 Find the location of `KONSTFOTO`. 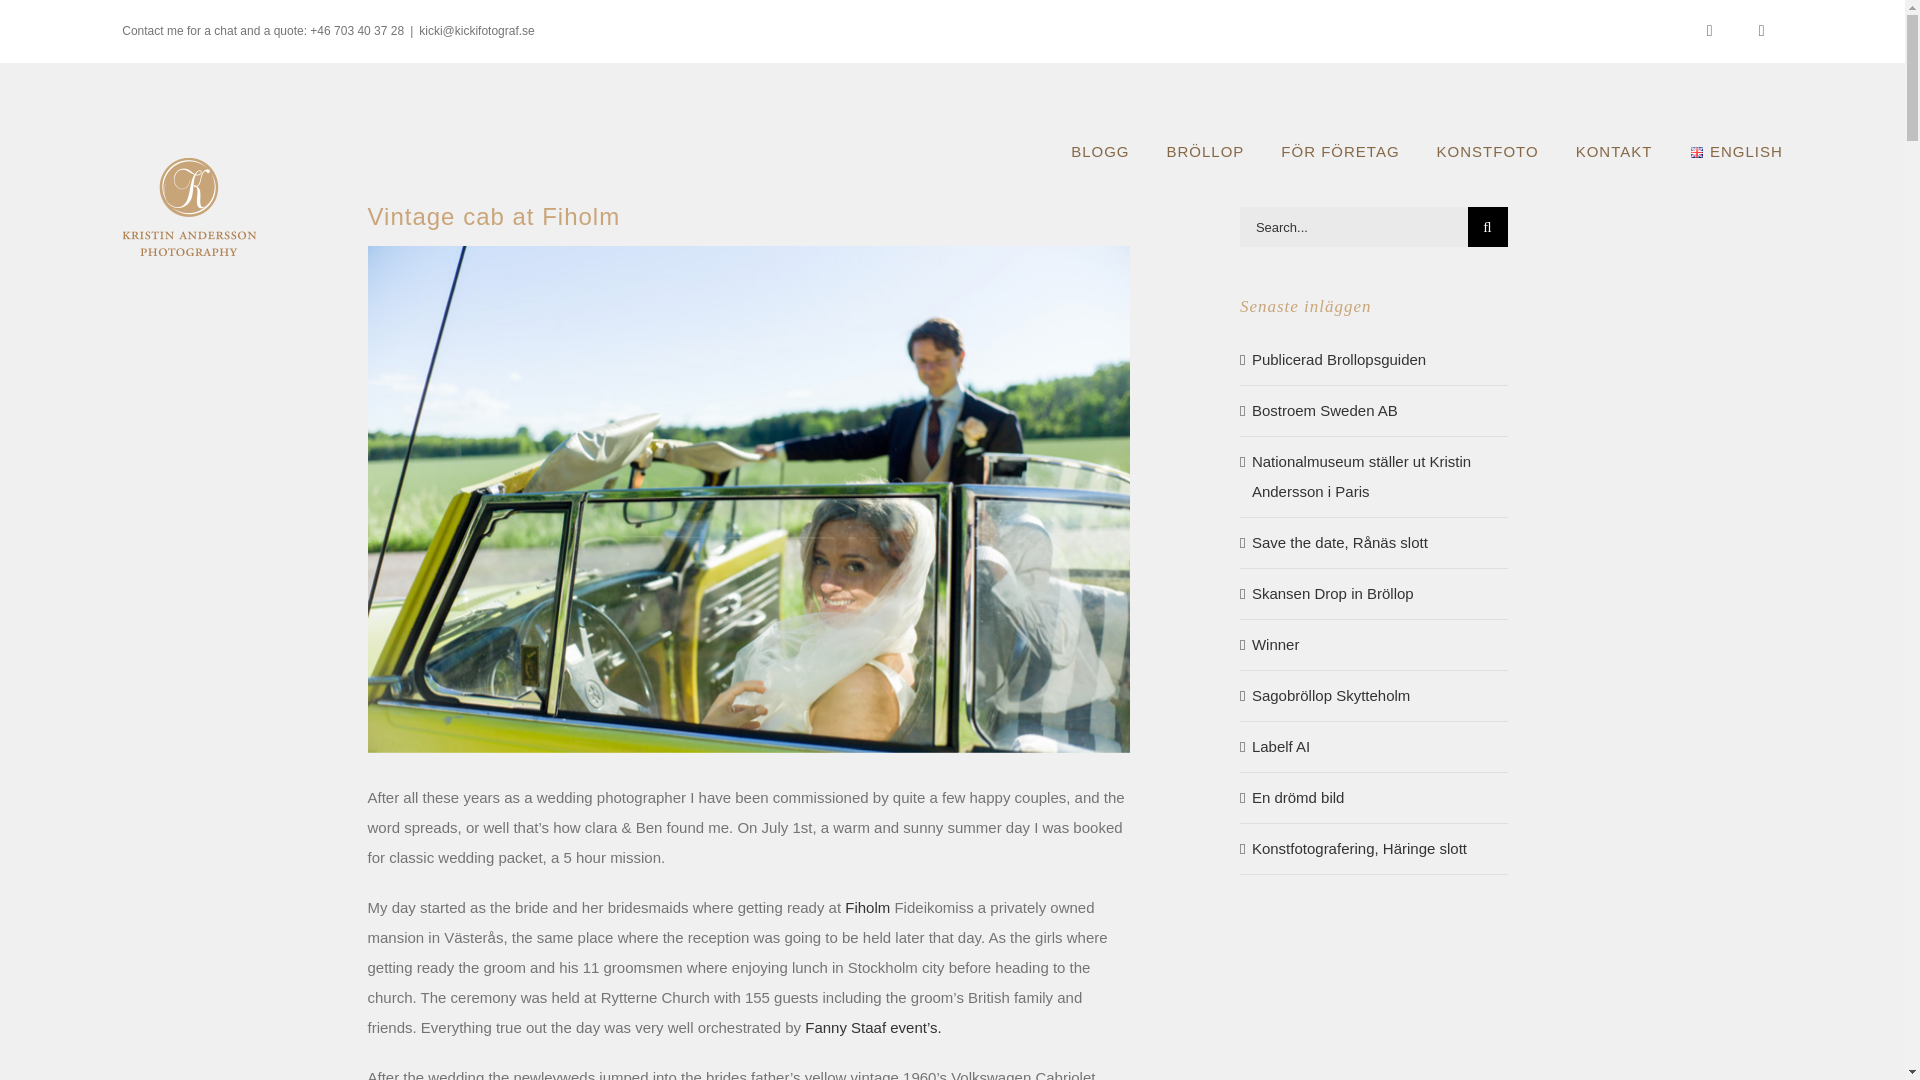

KONSTFOTO is located at coordinates (1488, 151).